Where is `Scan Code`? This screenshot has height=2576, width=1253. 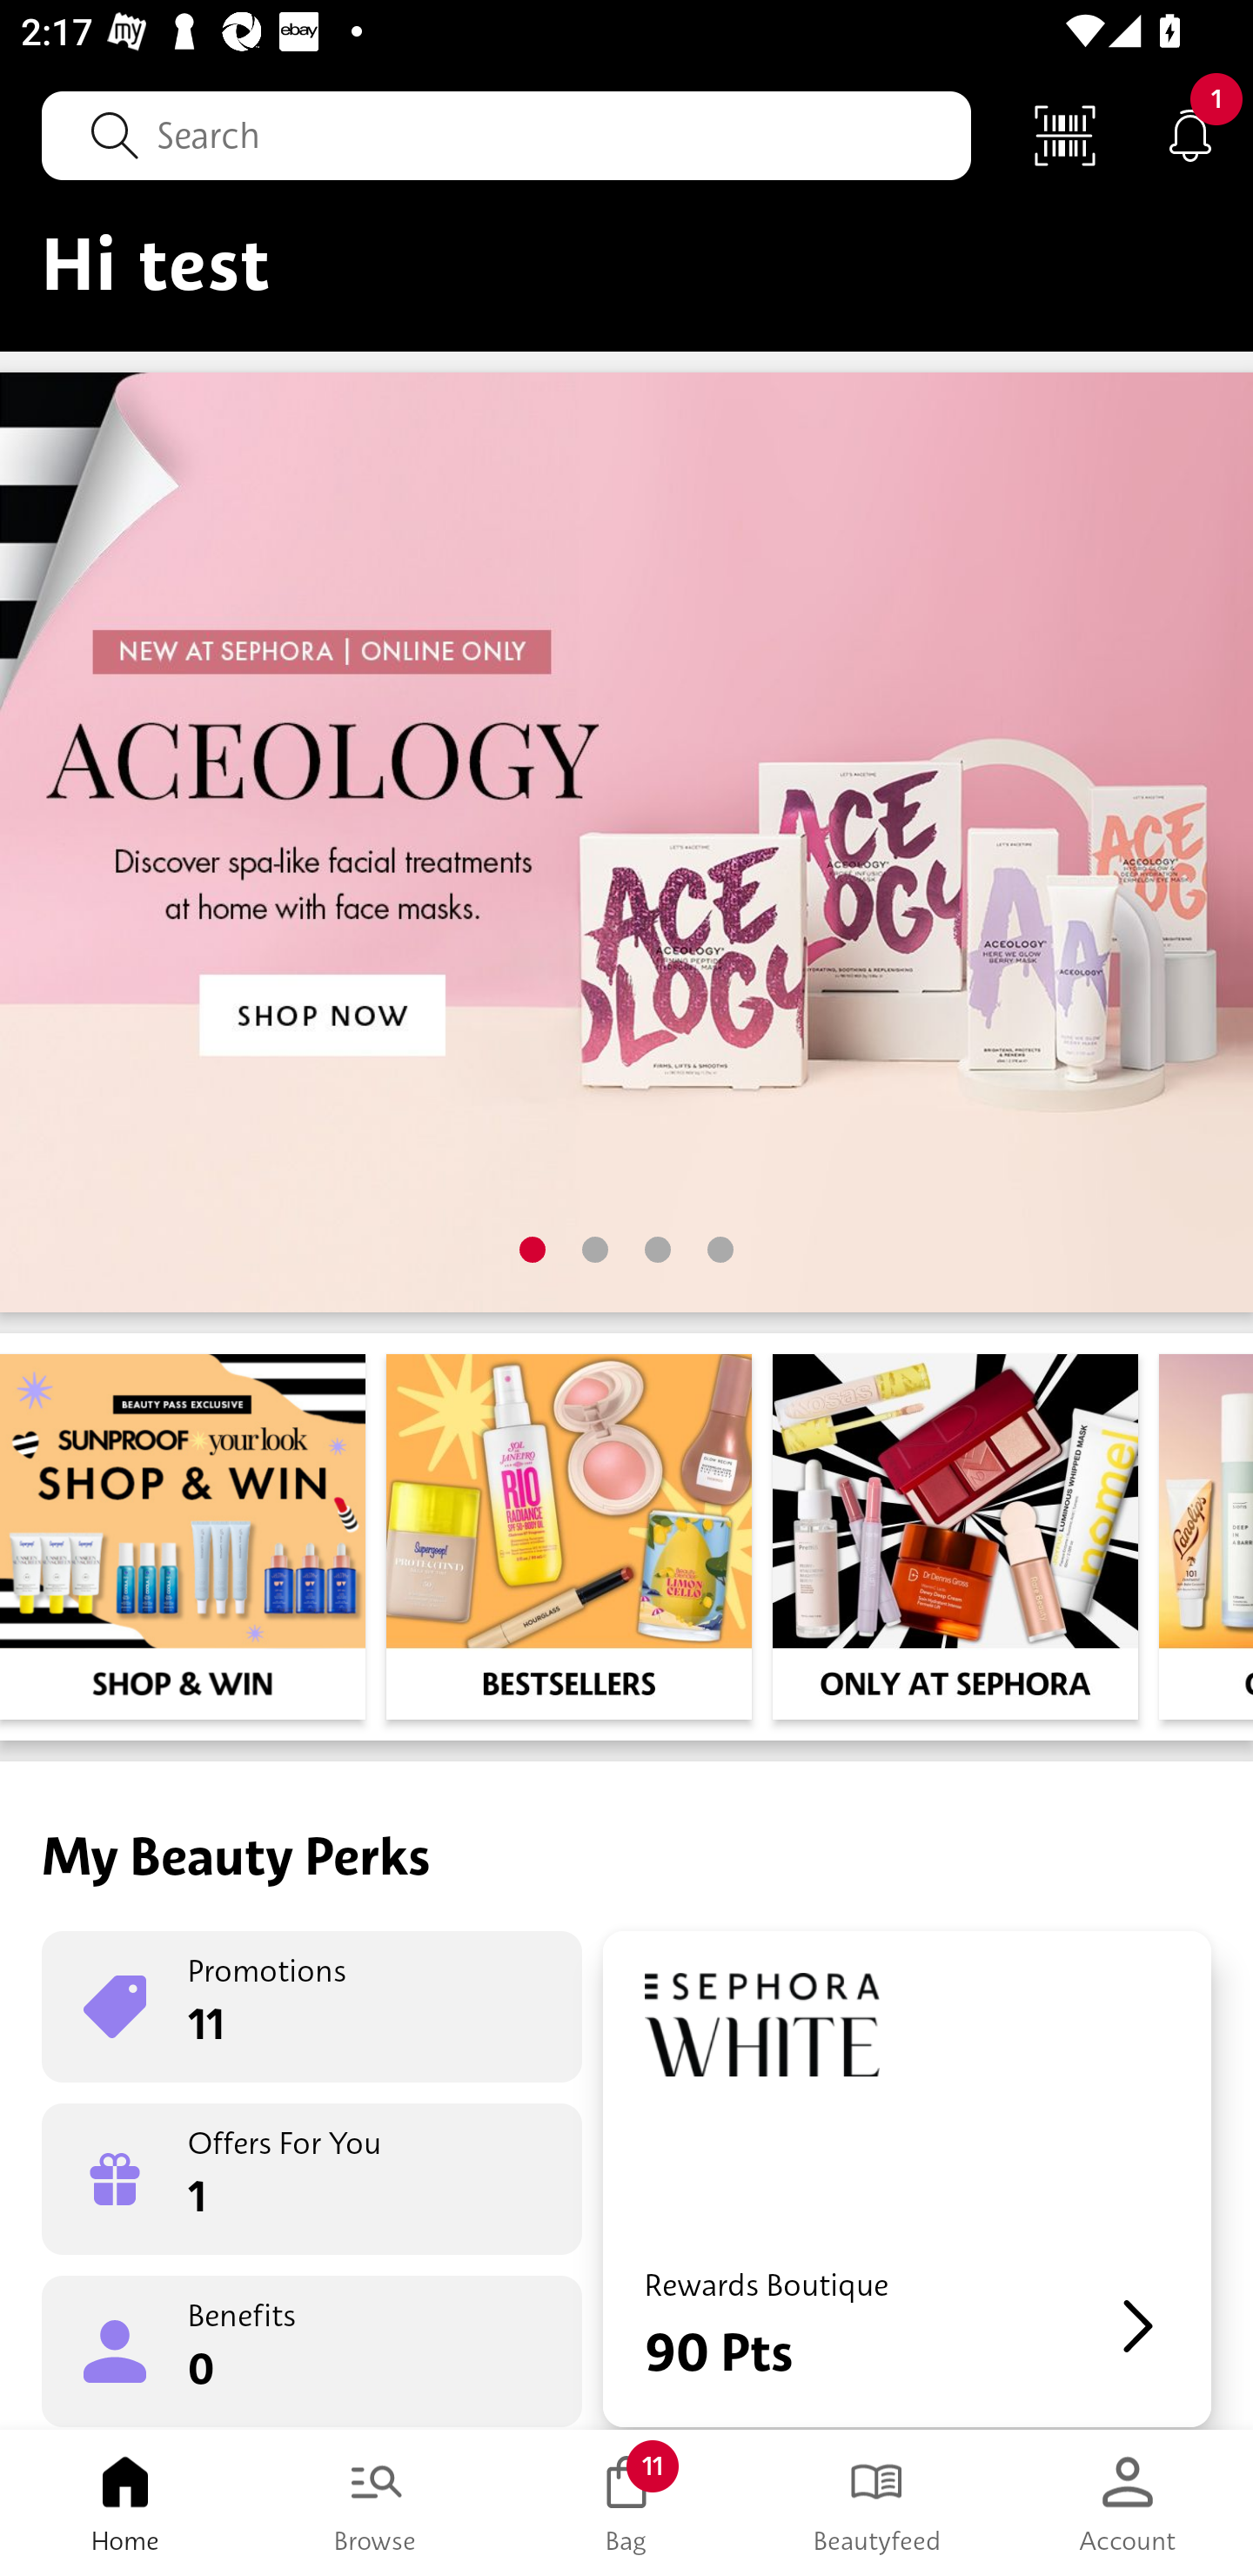 Scan Code is located at coordinates (1065, 134).